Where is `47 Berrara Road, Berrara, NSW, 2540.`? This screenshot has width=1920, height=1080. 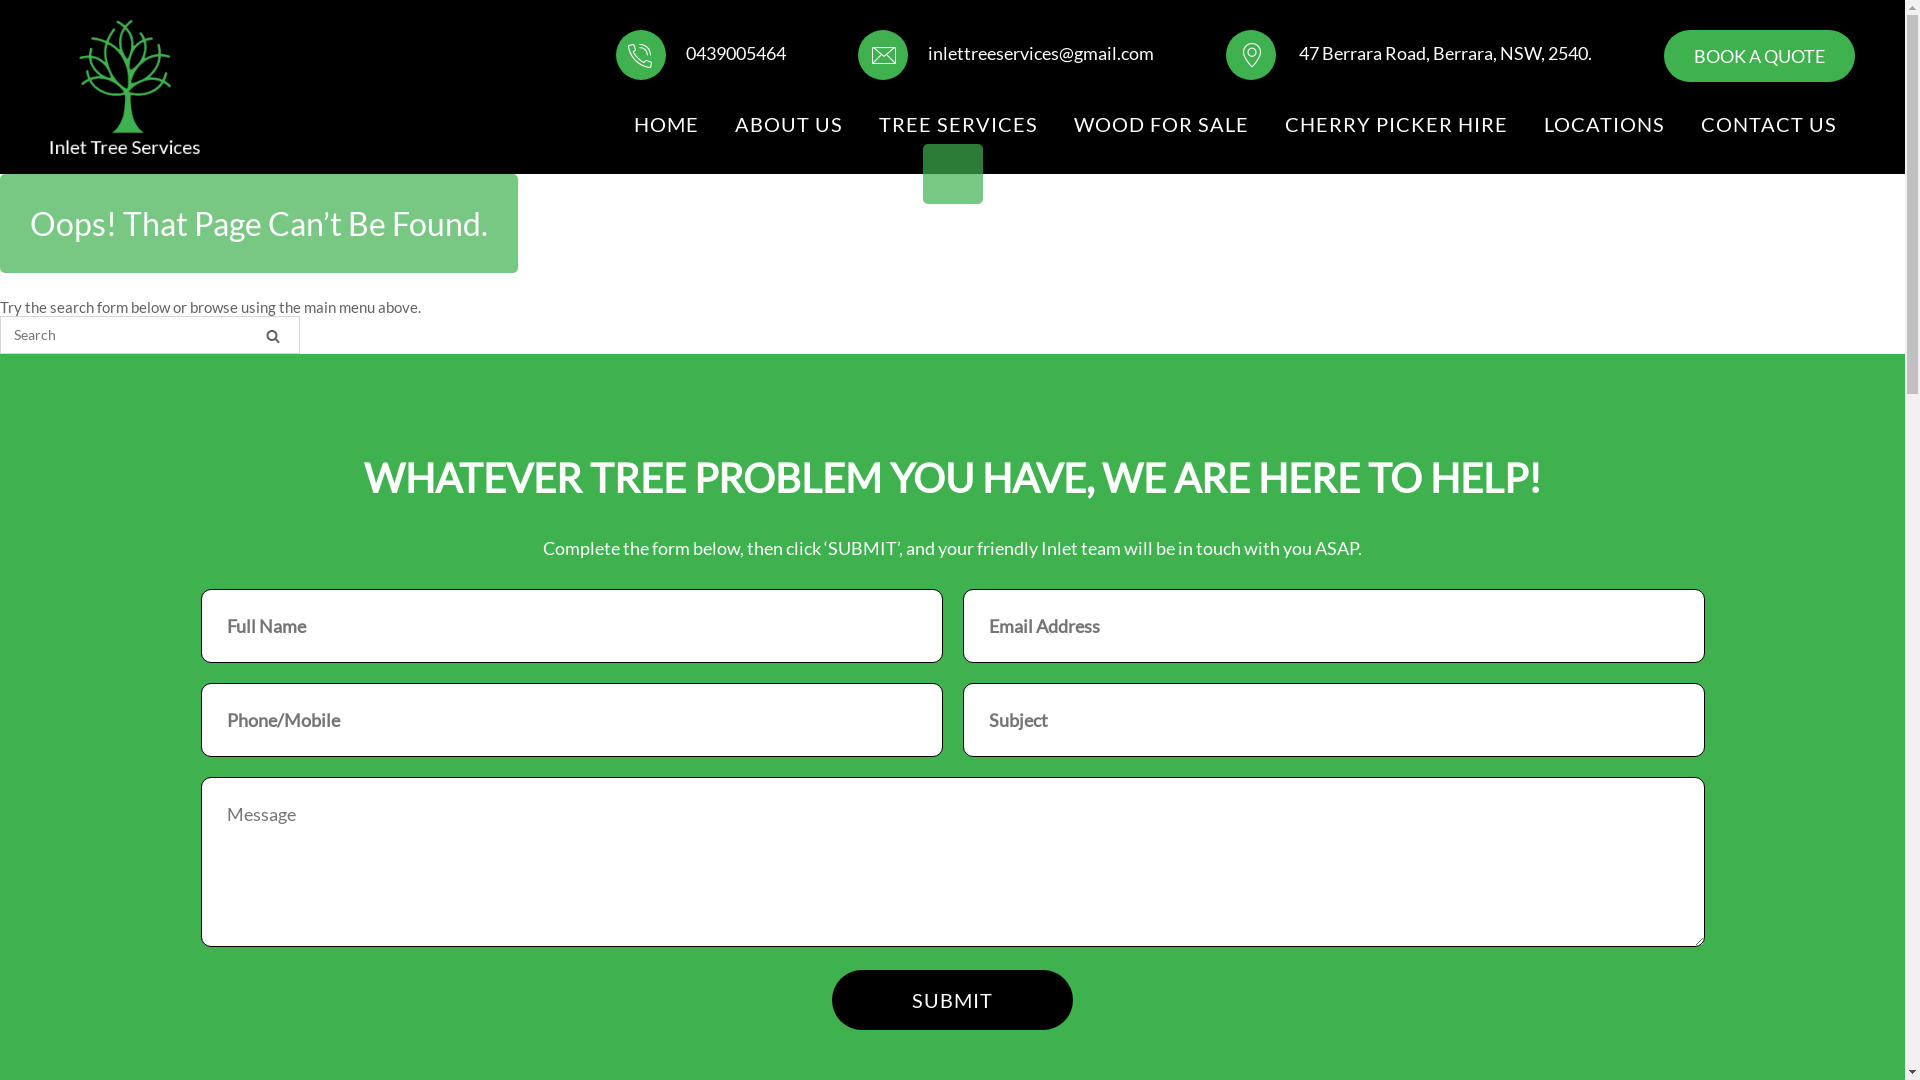
47 Berrara Road, Berrara, NSW, 2540. is located at coordinates (1409, 53).